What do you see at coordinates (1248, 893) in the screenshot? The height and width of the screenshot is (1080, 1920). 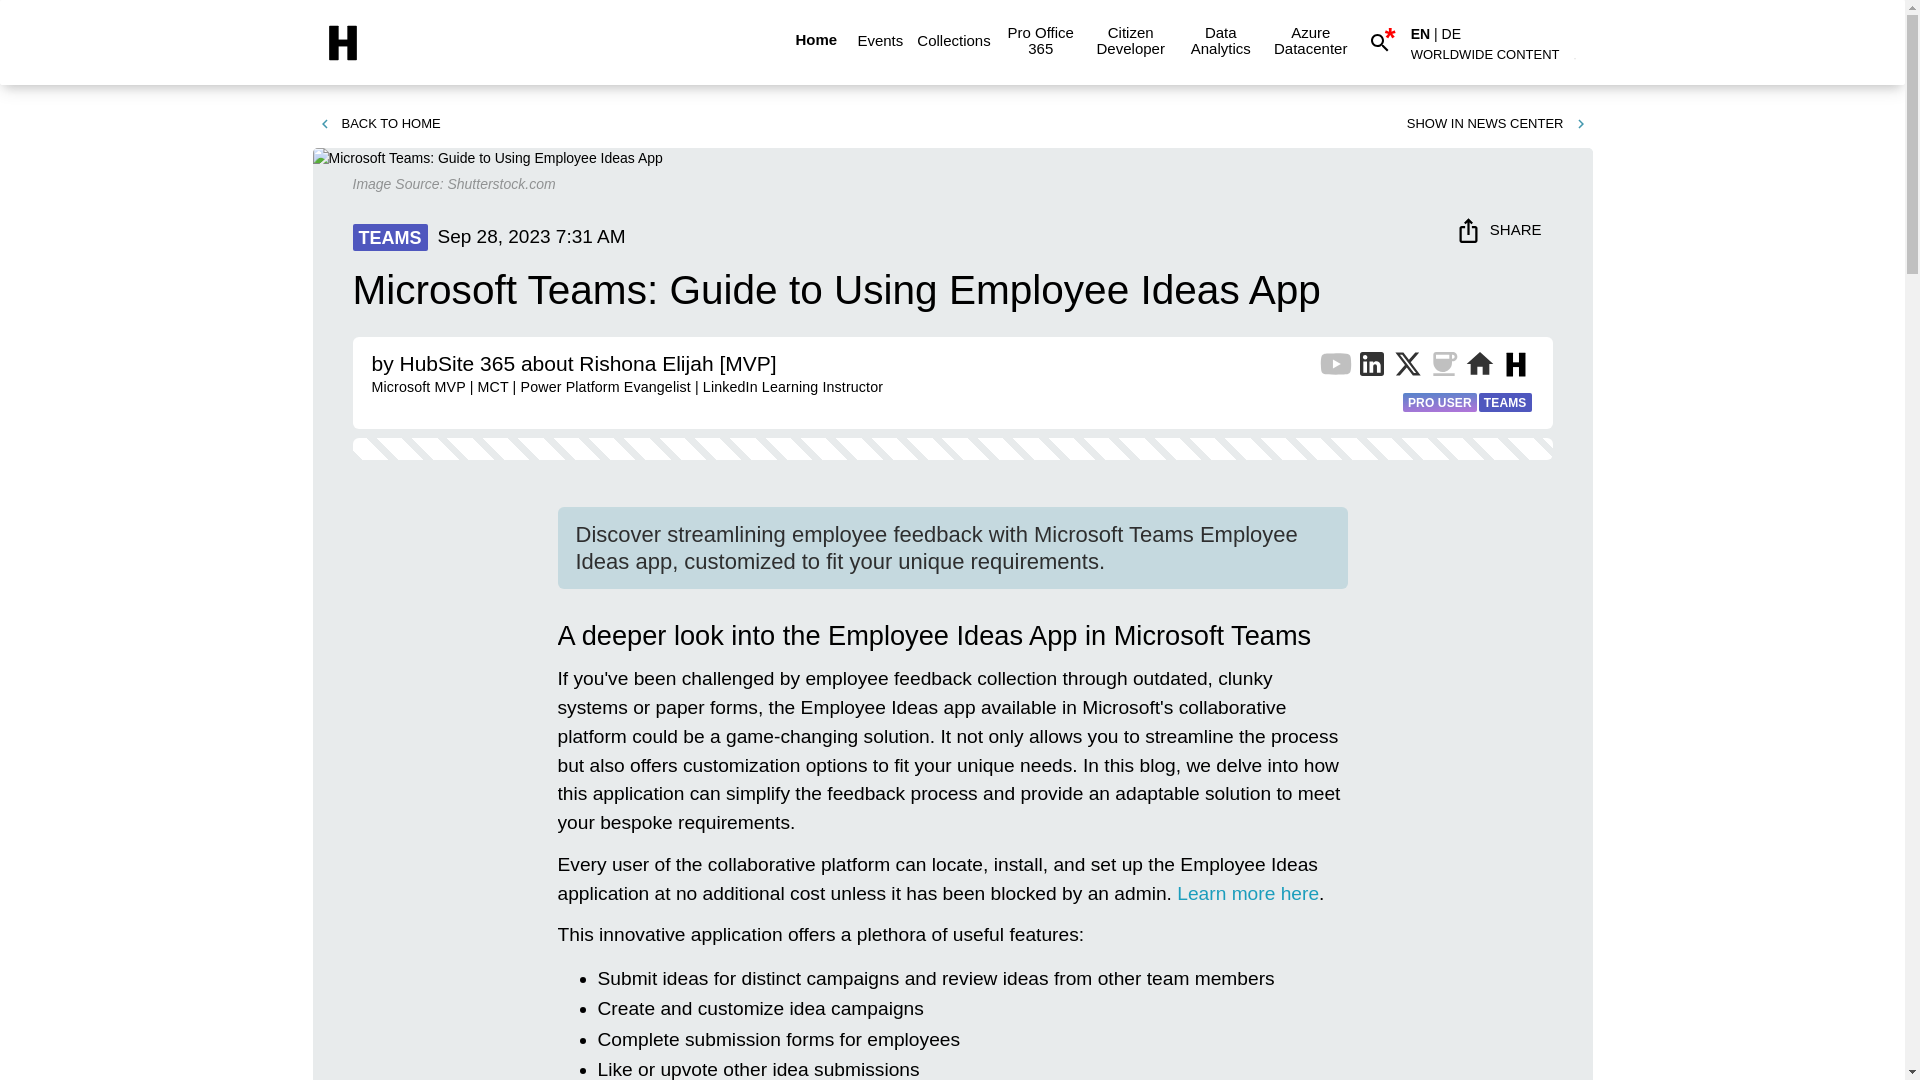 I see `Learn more here` at bounding box center [1248, 893].